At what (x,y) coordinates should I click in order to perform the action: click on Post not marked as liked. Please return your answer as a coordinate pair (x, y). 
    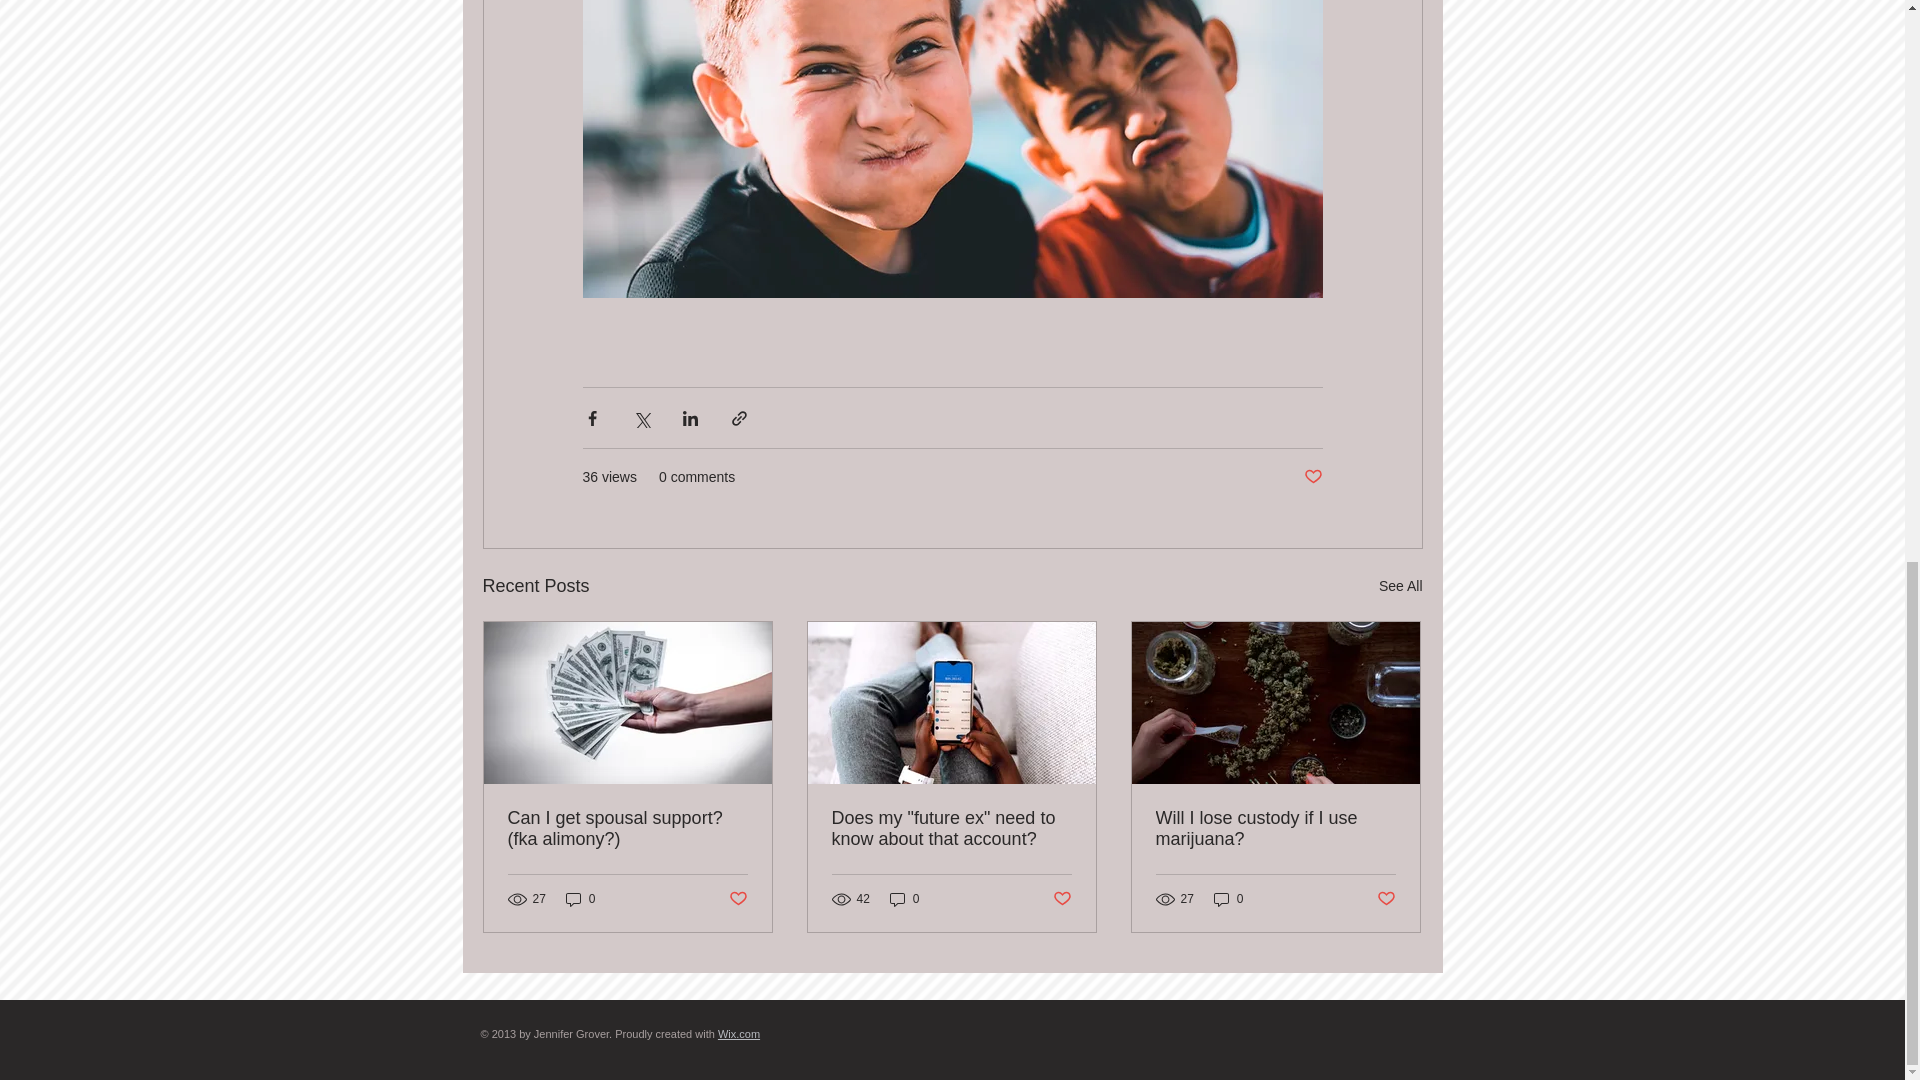
    Looking at the image, I should click on (736, 899).